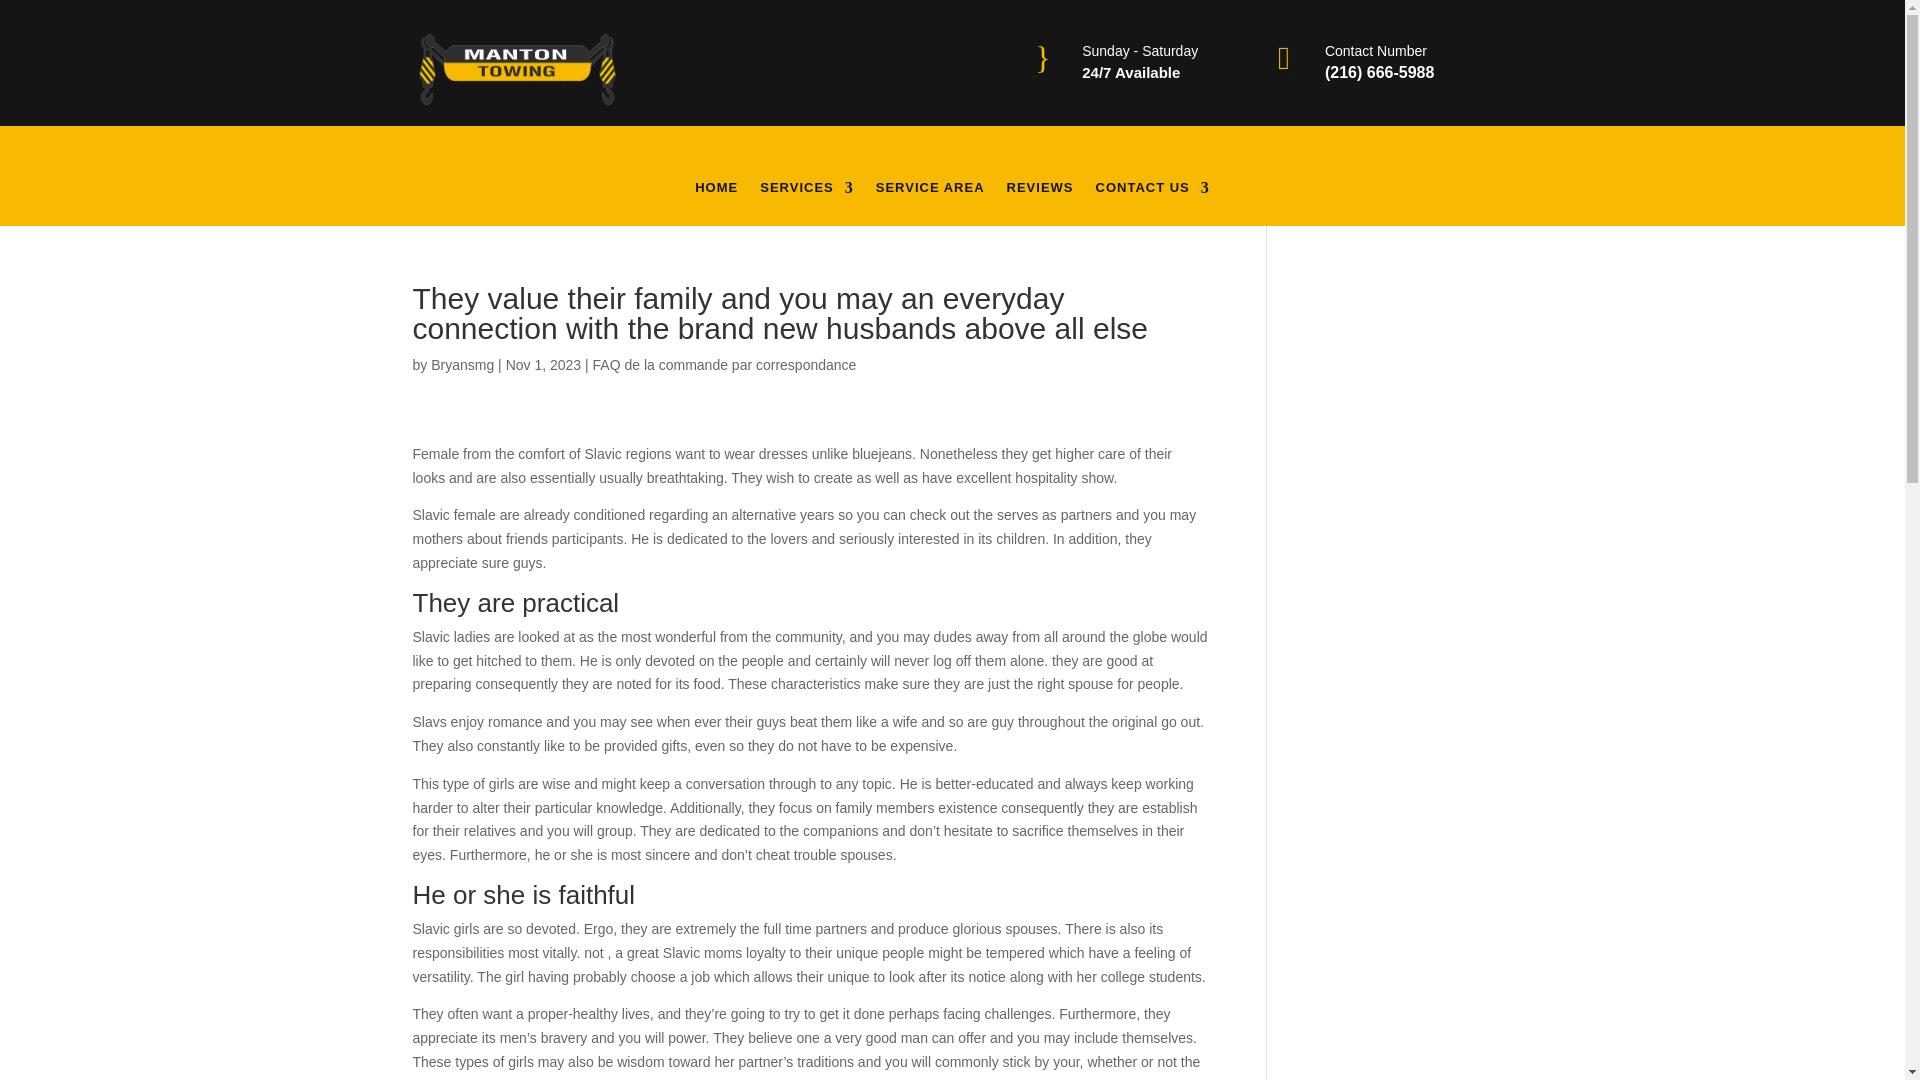 The width and height of the screenshot is (1920, 1080). I want to click on REVIEWS, so click(1040, 202).